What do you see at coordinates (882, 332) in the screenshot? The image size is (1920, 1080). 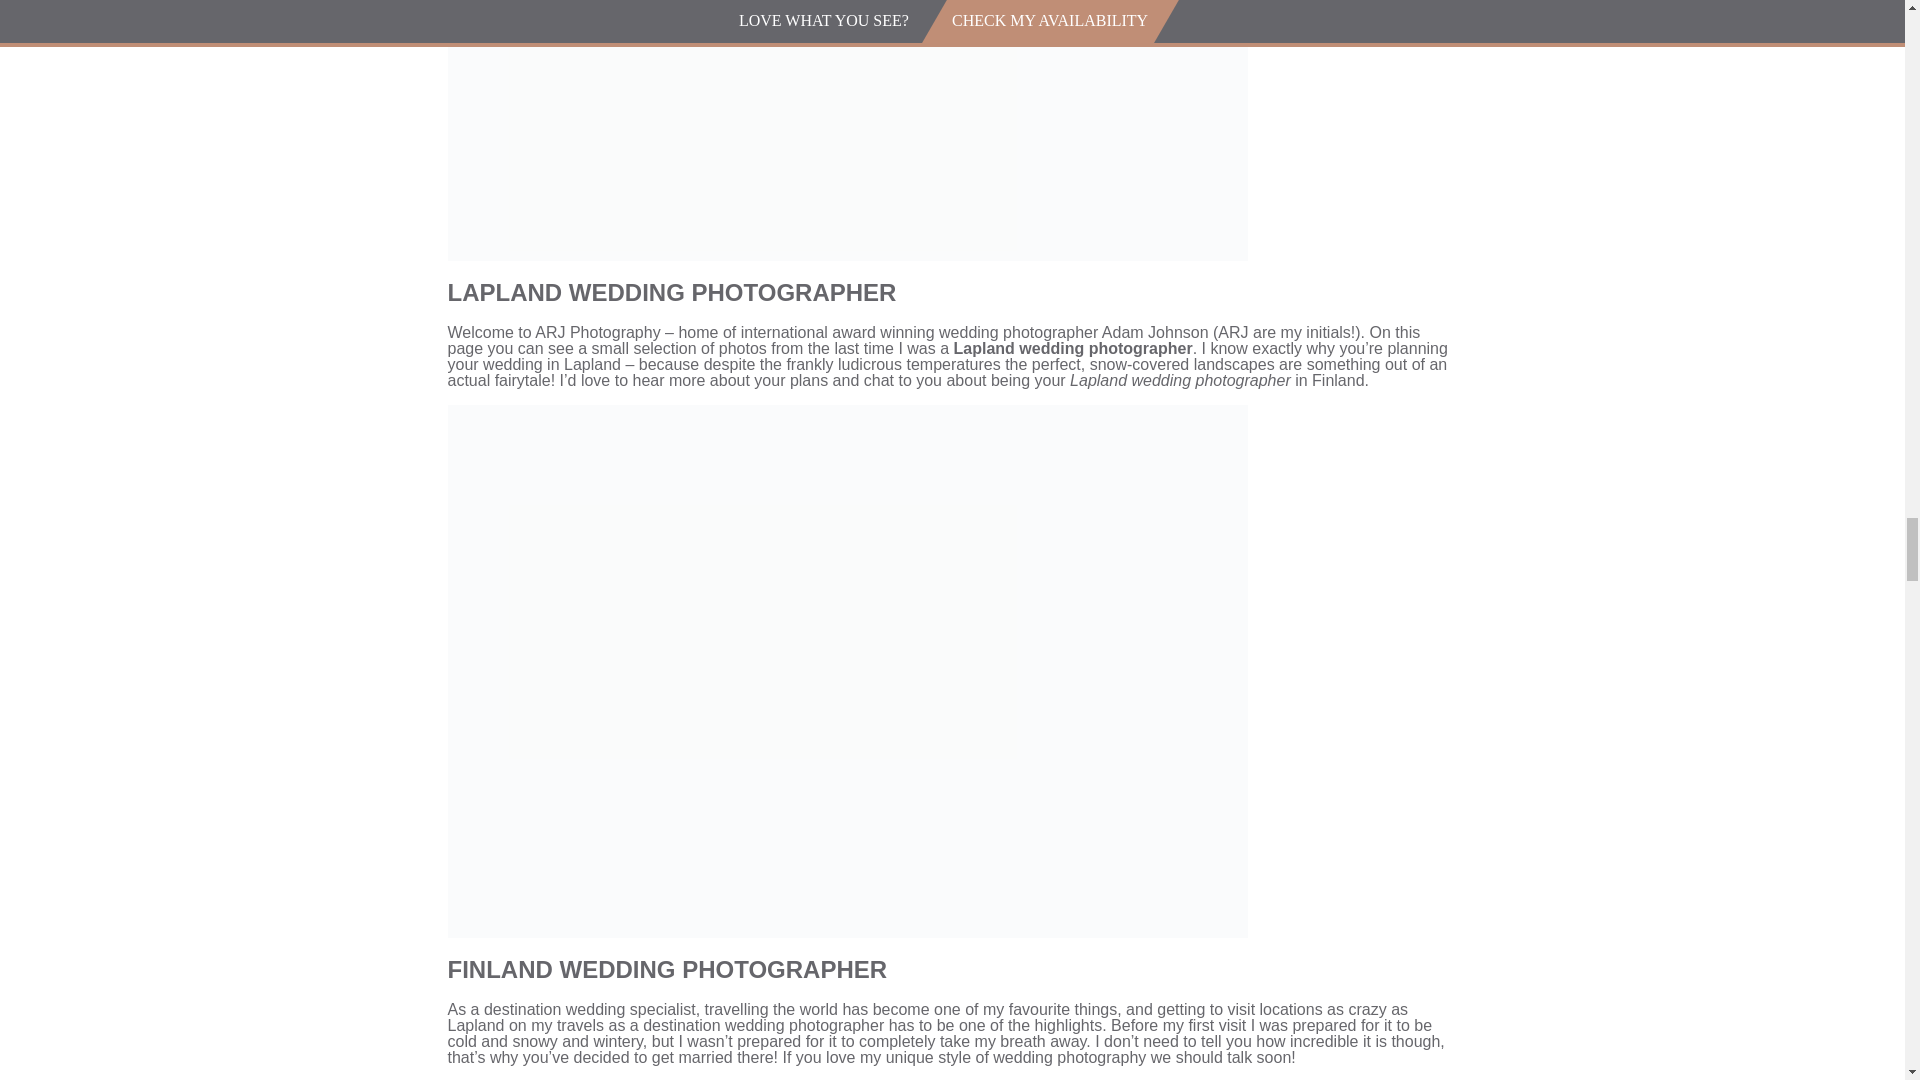 I see `award winning` at bounding box center [882, 332].